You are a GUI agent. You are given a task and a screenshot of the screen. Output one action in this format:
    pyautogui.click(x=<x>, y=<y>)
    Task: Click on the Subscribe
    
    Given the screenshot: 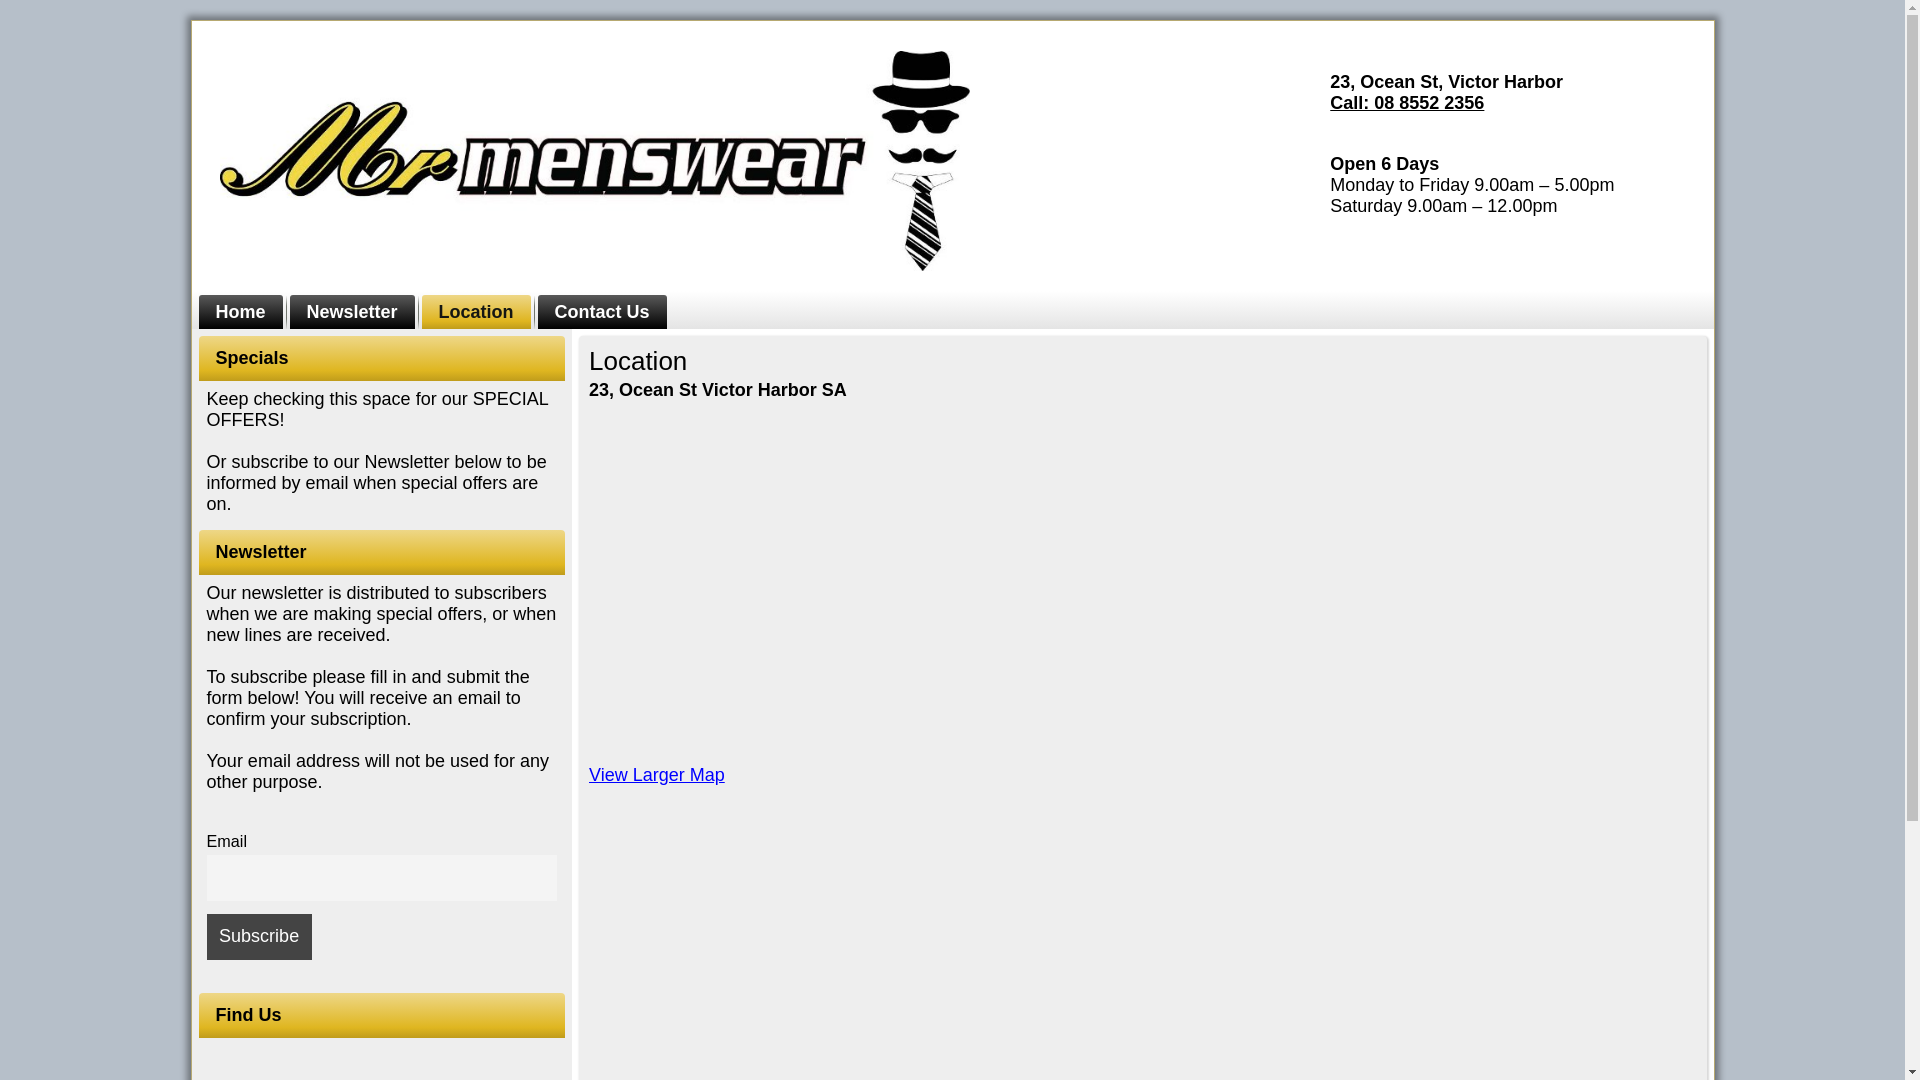 What is the action you would take?
    pyautogui.click(x=258, y=937)
    